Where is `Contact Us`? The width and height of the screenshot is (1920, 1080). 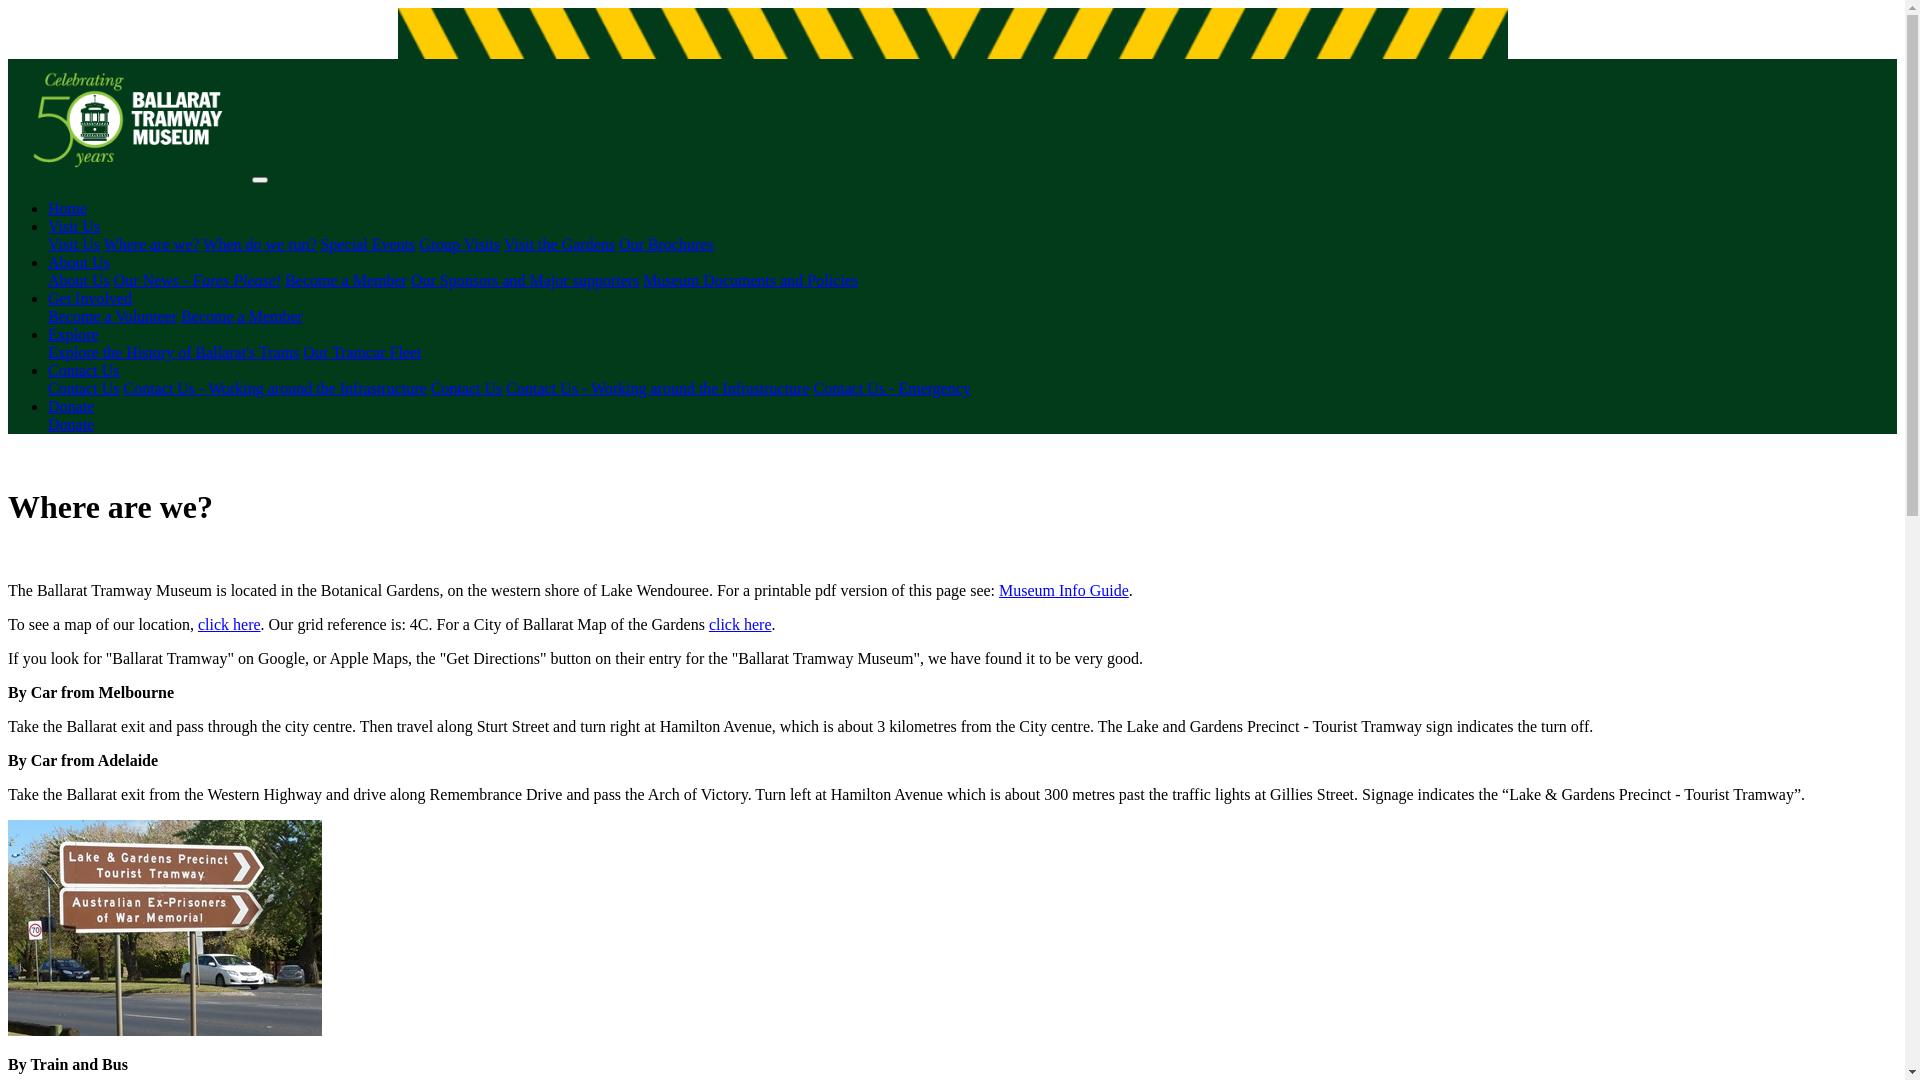 Contact Us is located at coordinates (84, 370).